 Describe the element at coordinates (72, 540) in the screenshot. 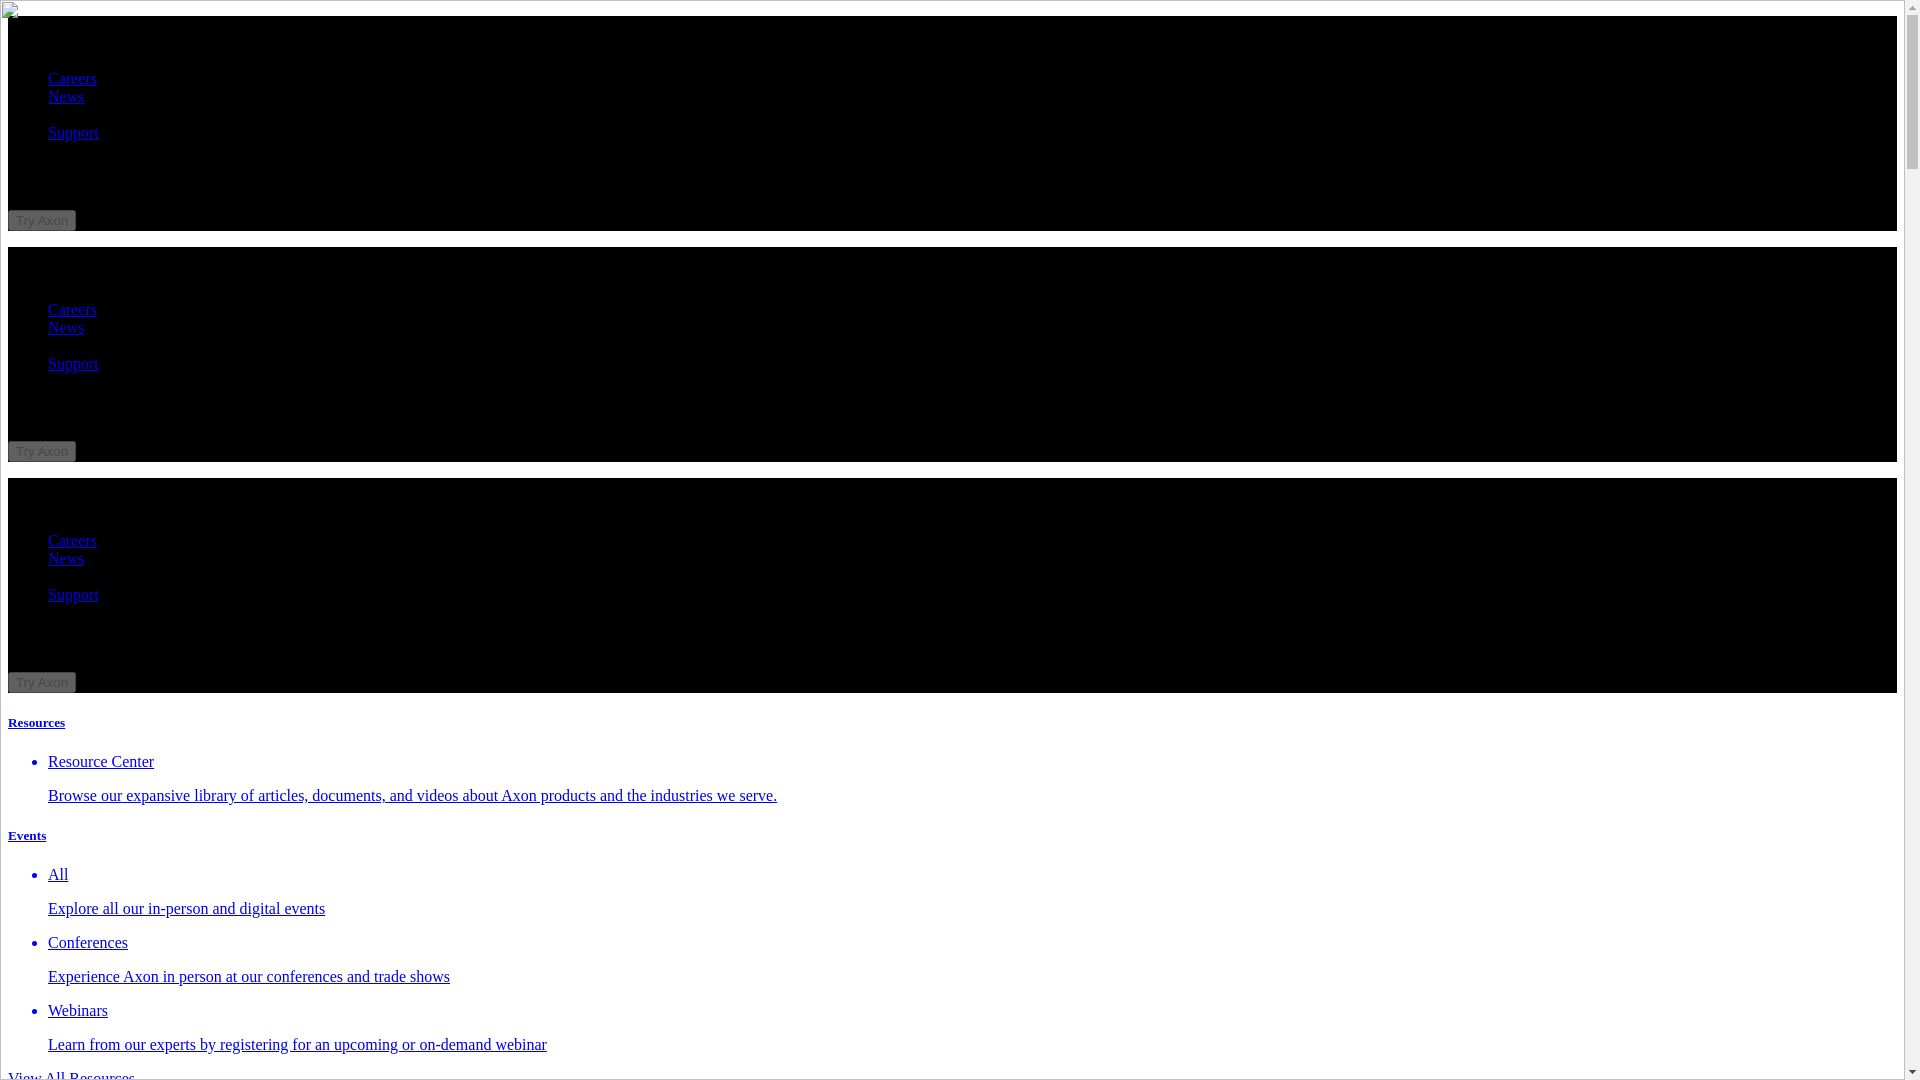

I see `Careers` at that location.